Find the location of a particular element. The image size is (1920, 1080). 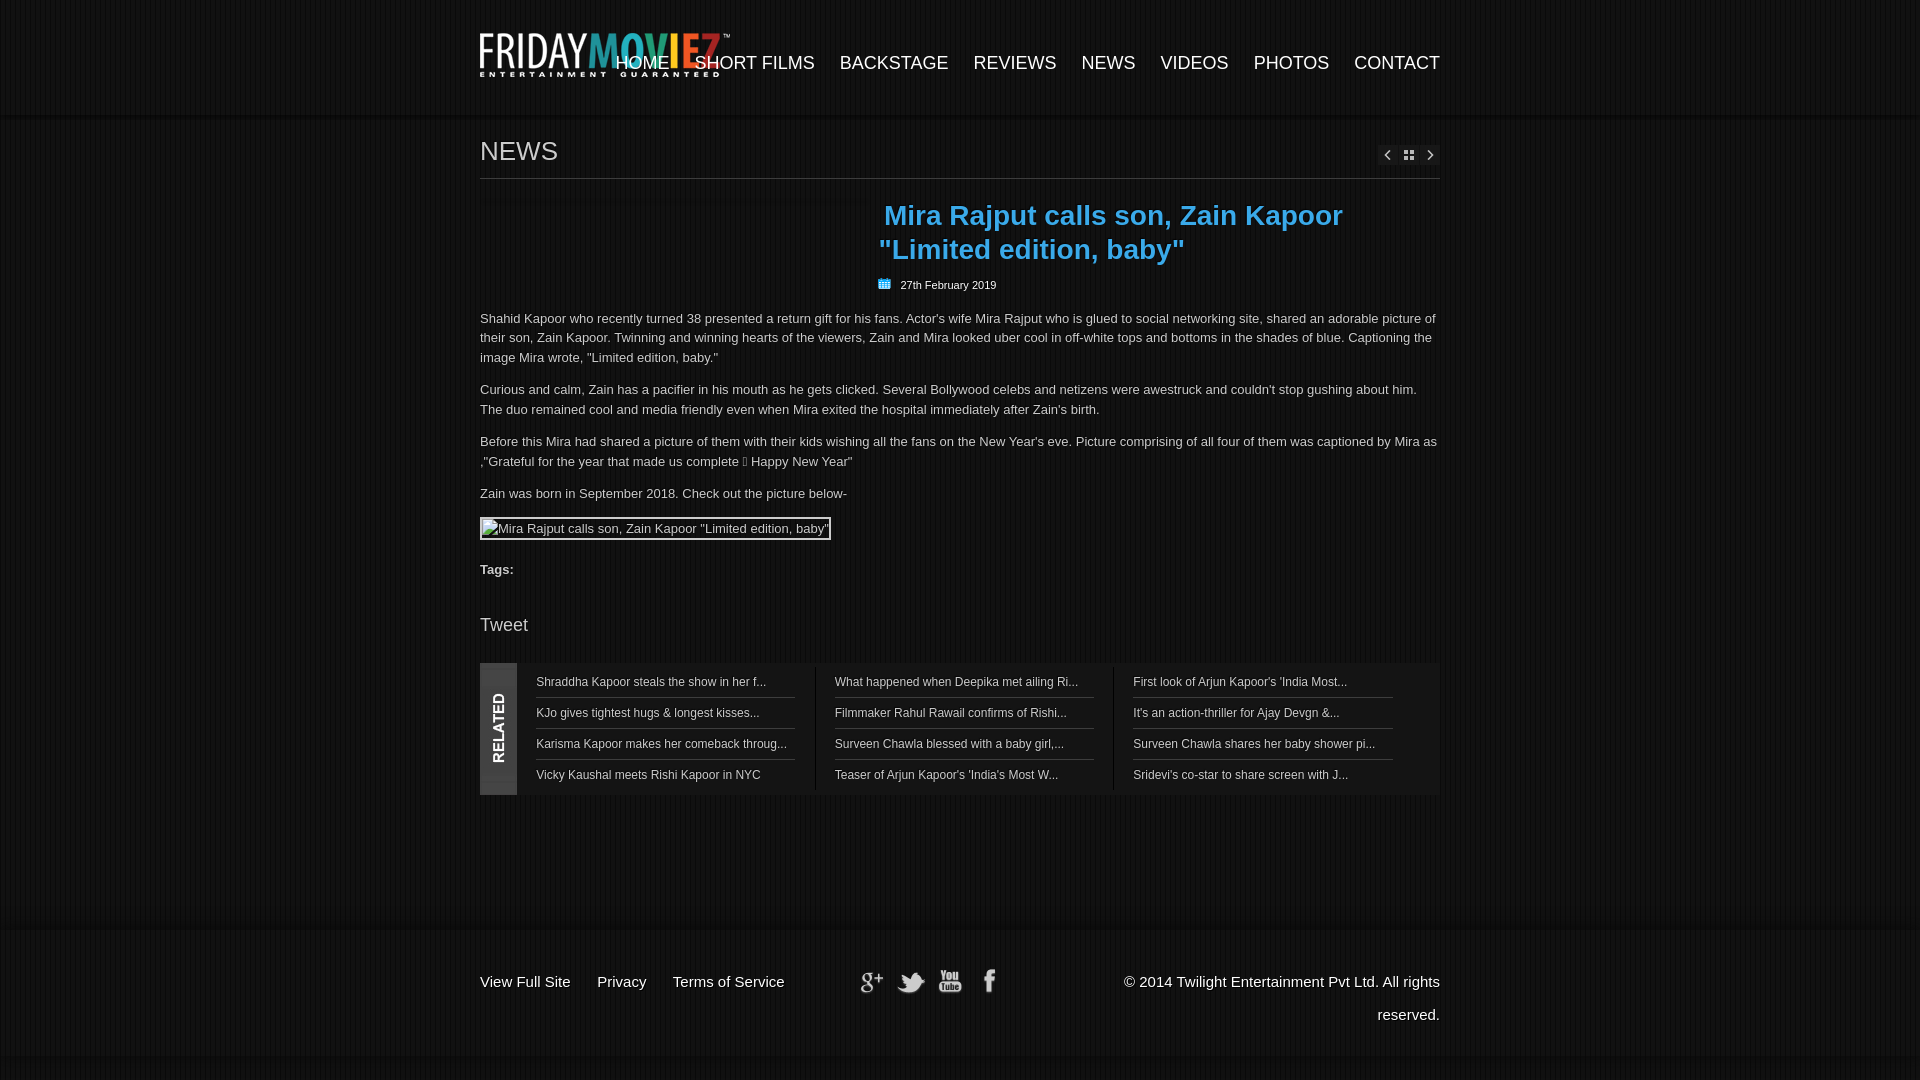

Surveen Chawla shares her baby shower pi... is located at coordinates (1253, 743).